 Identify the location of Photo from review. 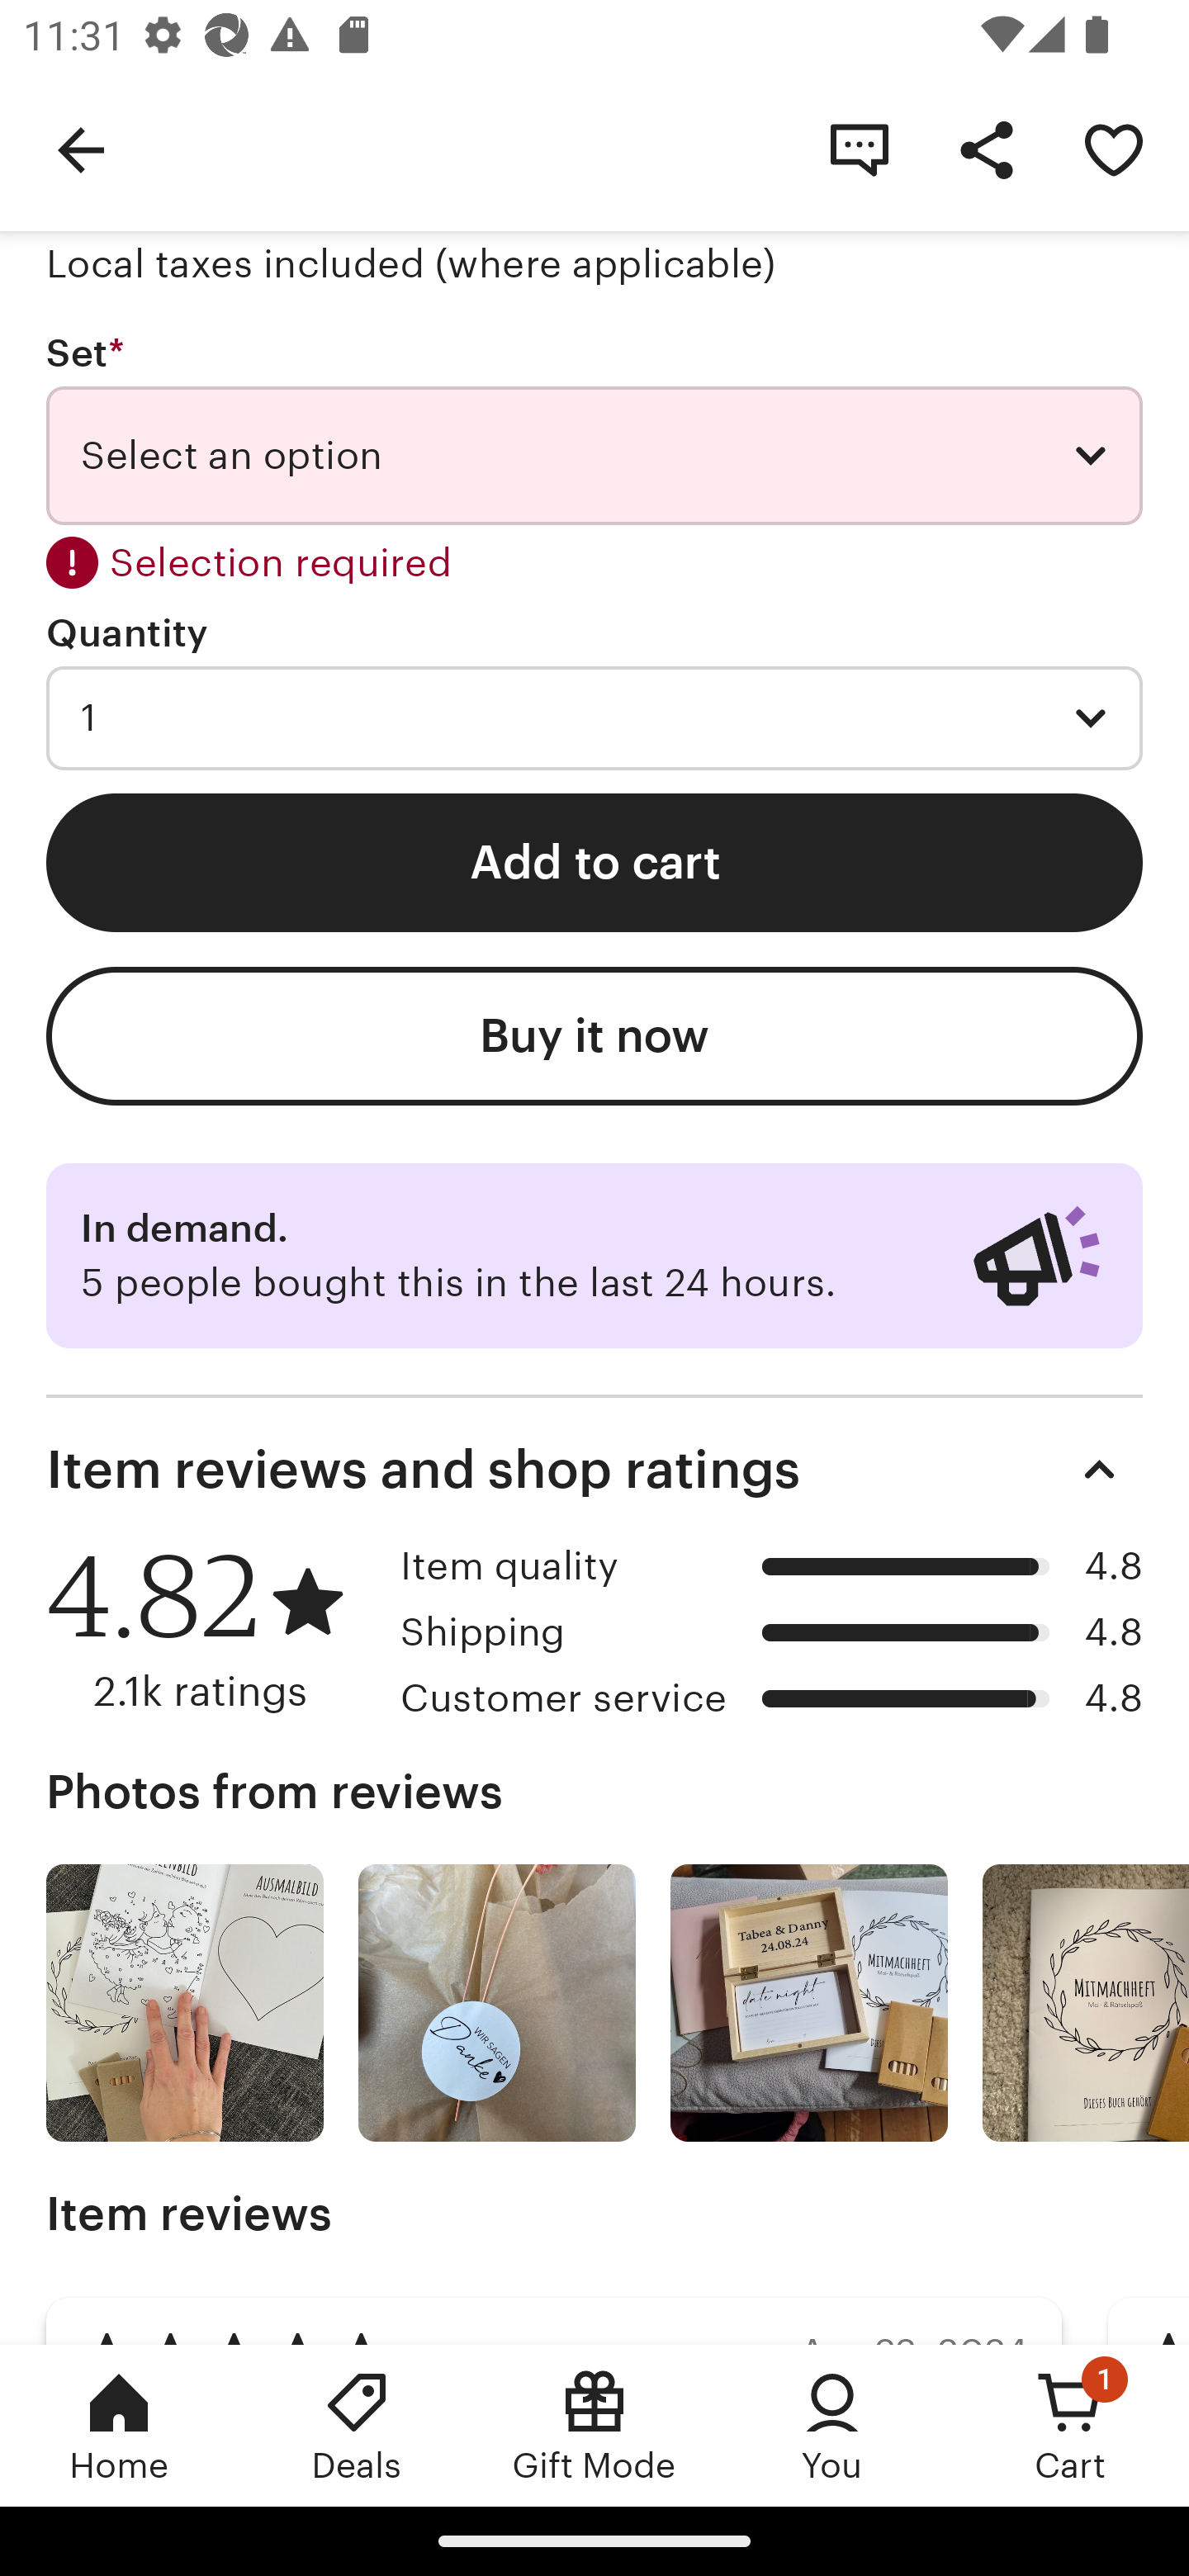
(809, 2002).